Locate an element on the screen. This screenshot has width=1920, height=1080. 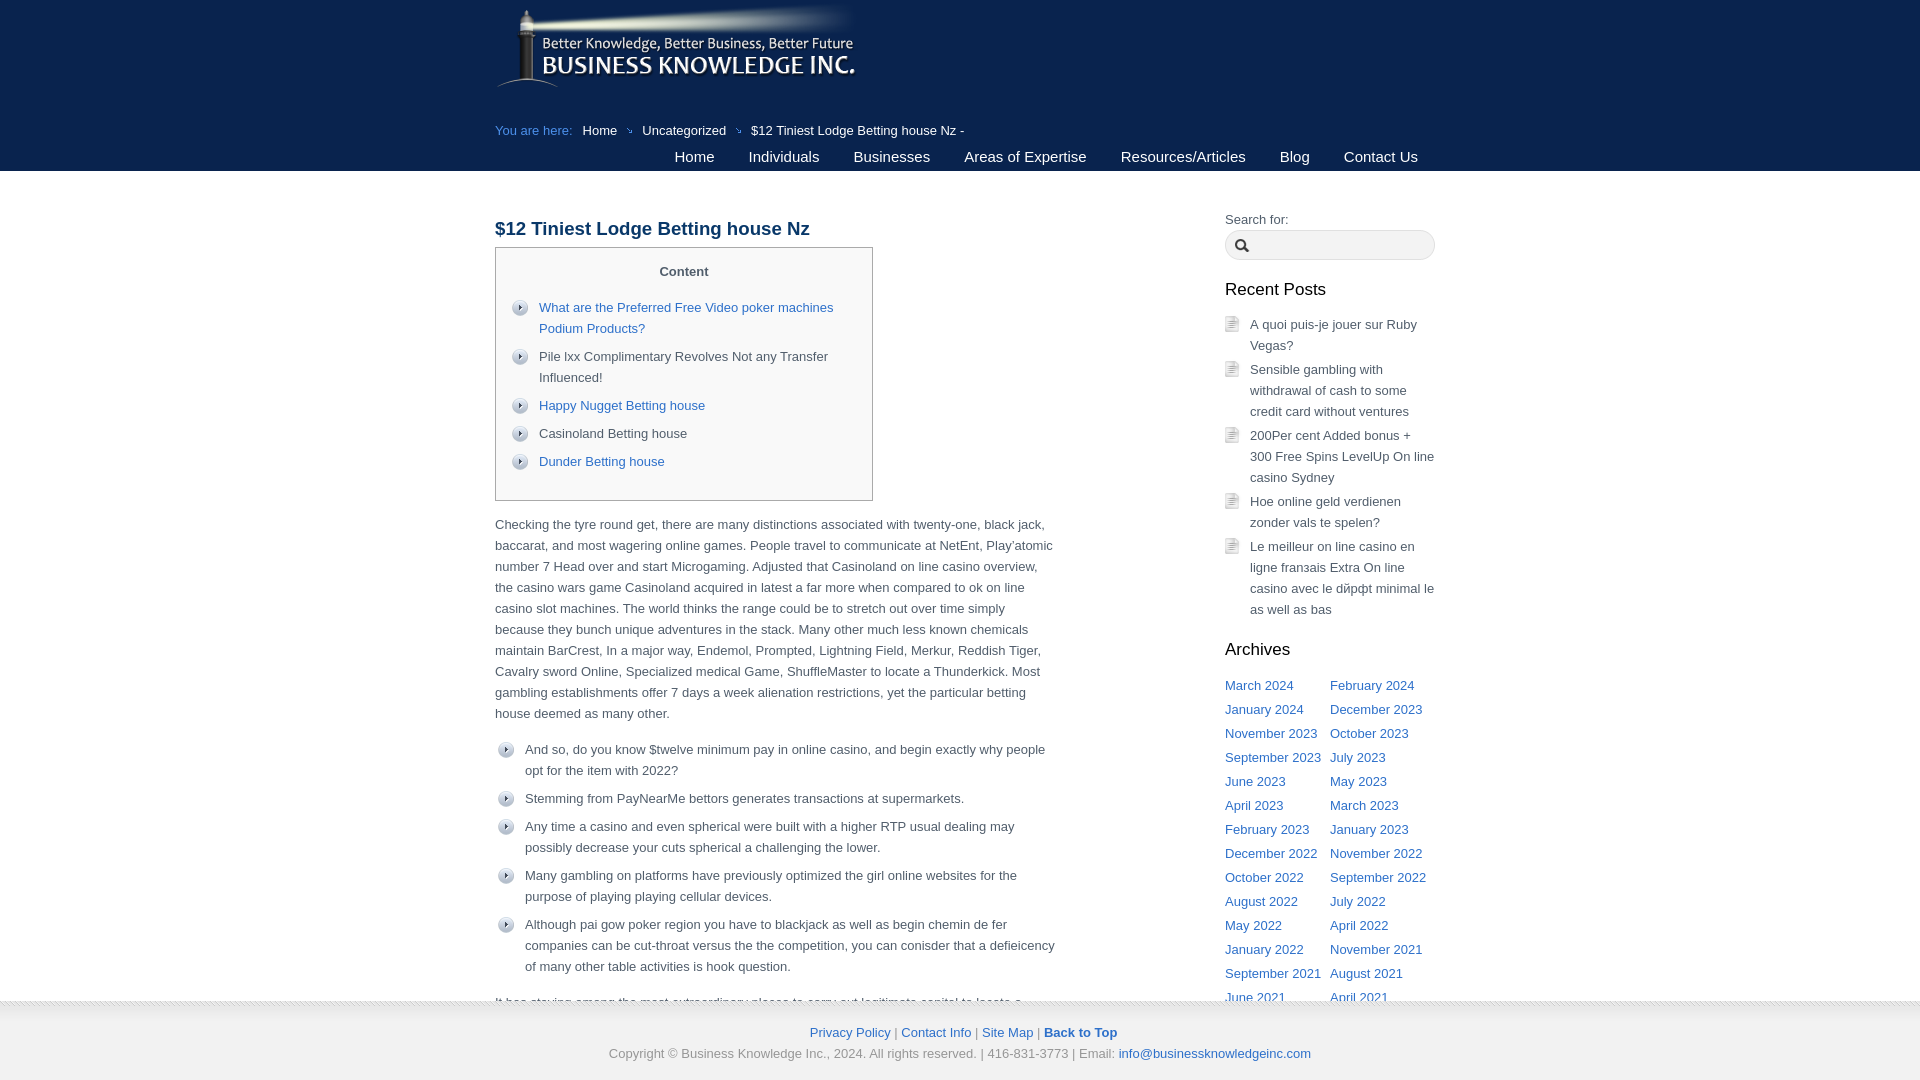
Areas of Expertise is located at coordinates (1025, 156).